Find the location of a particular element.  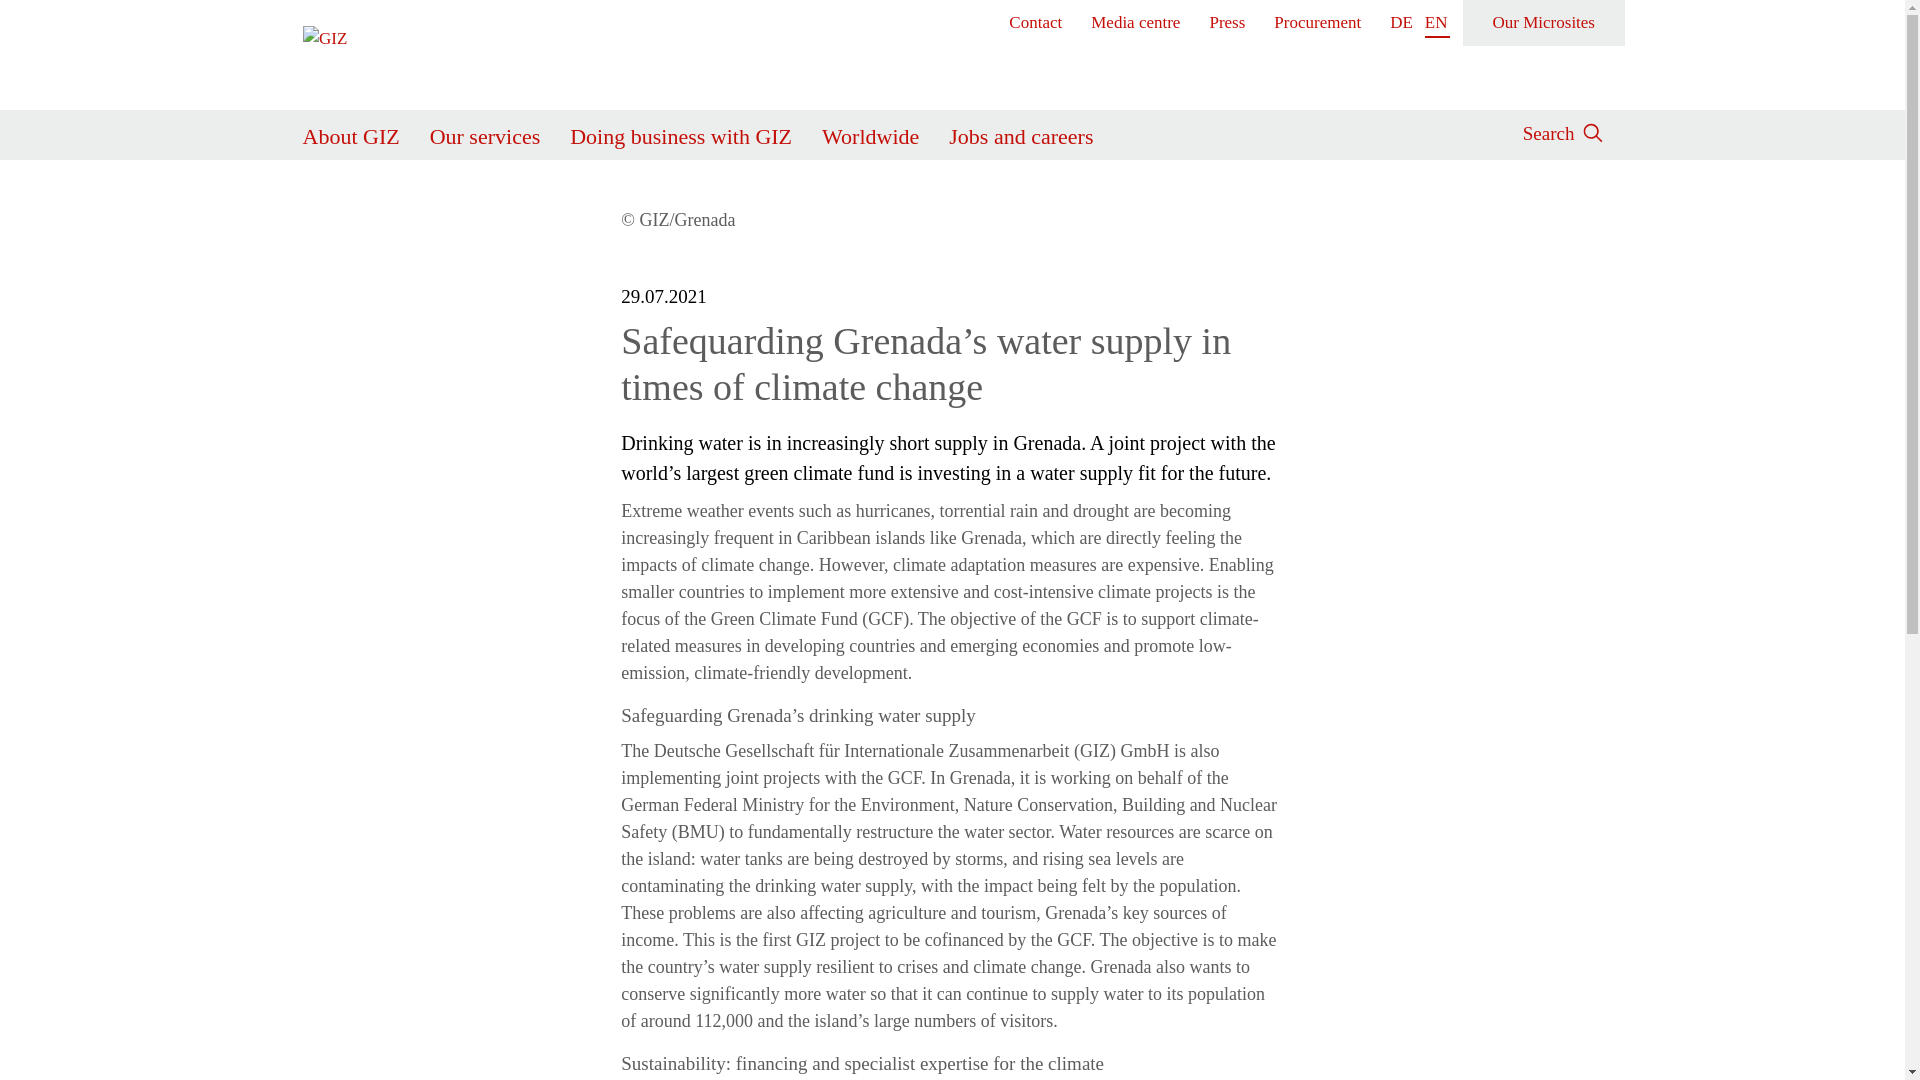

Doing business with GIZ is located at coordinates (680, 132).